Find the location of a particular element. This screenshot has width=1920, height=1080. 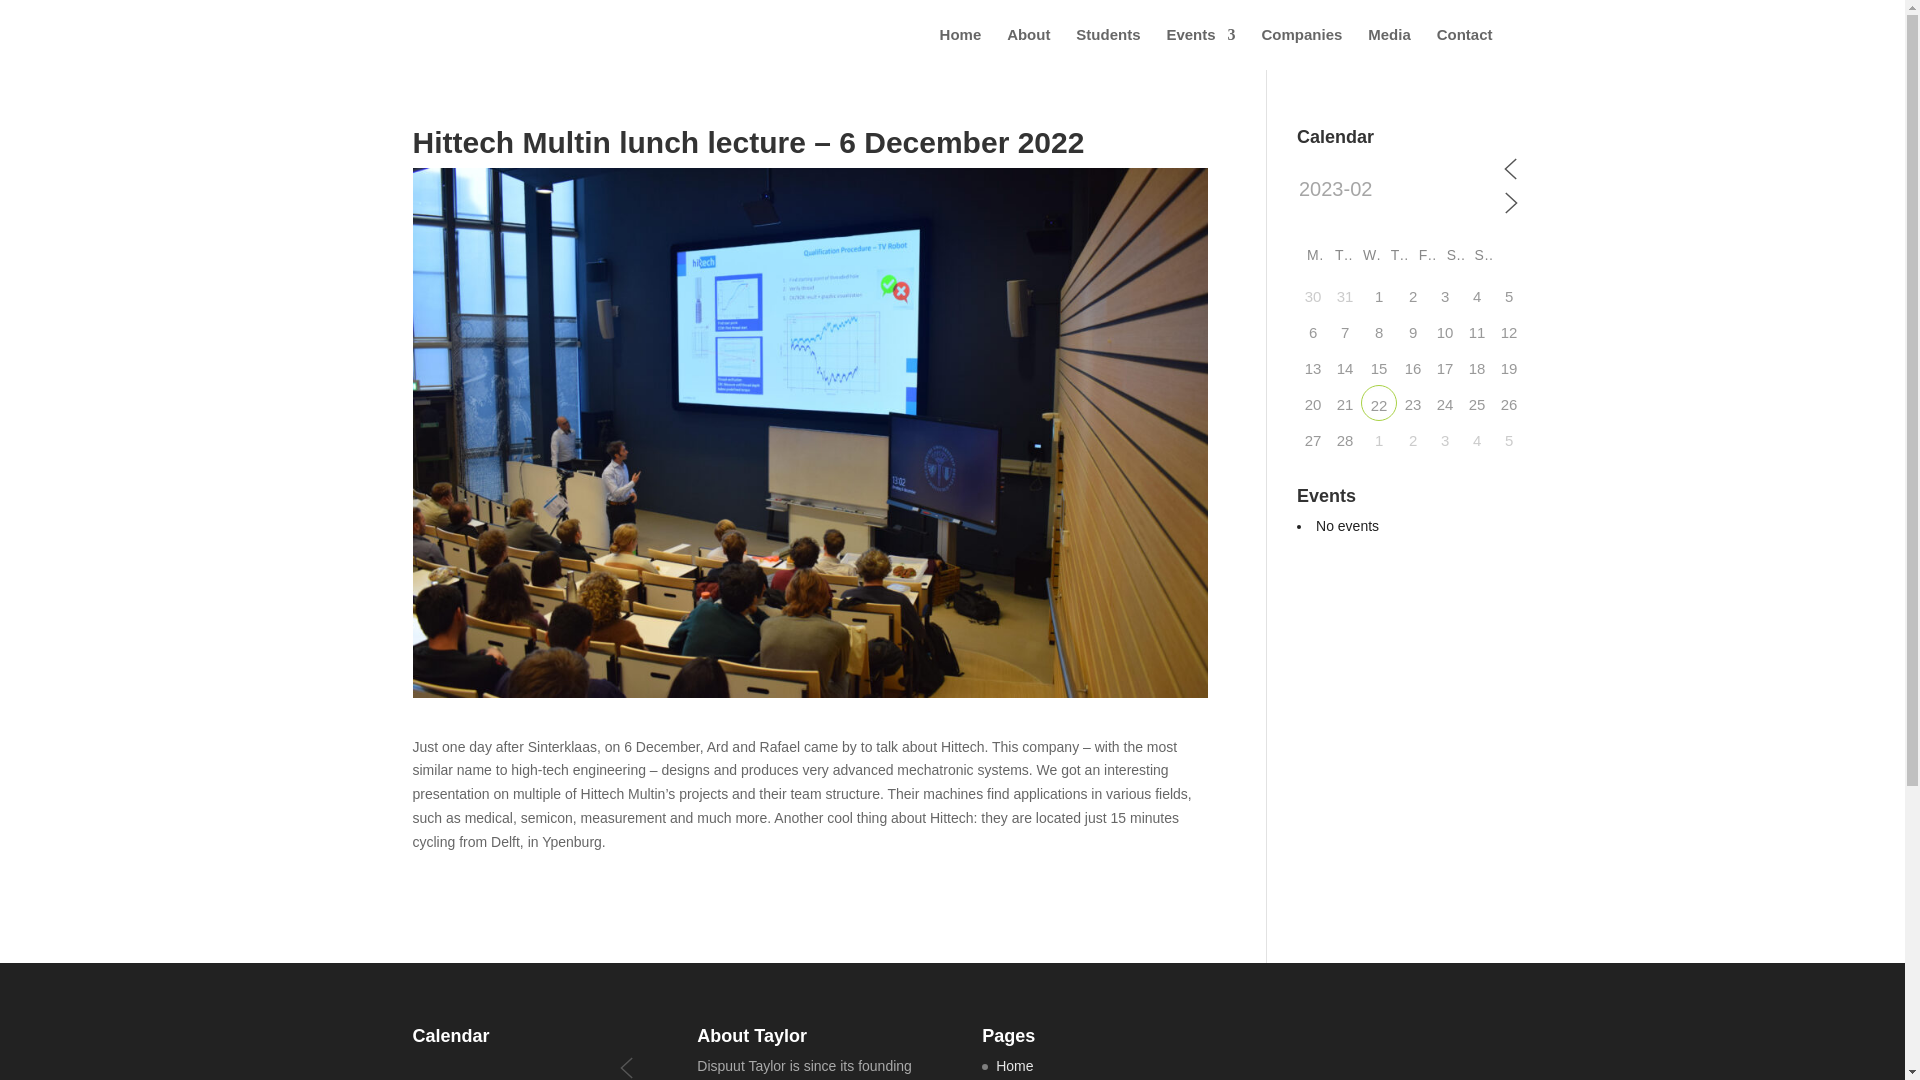

Contact is located at coordinates (1464, 49).